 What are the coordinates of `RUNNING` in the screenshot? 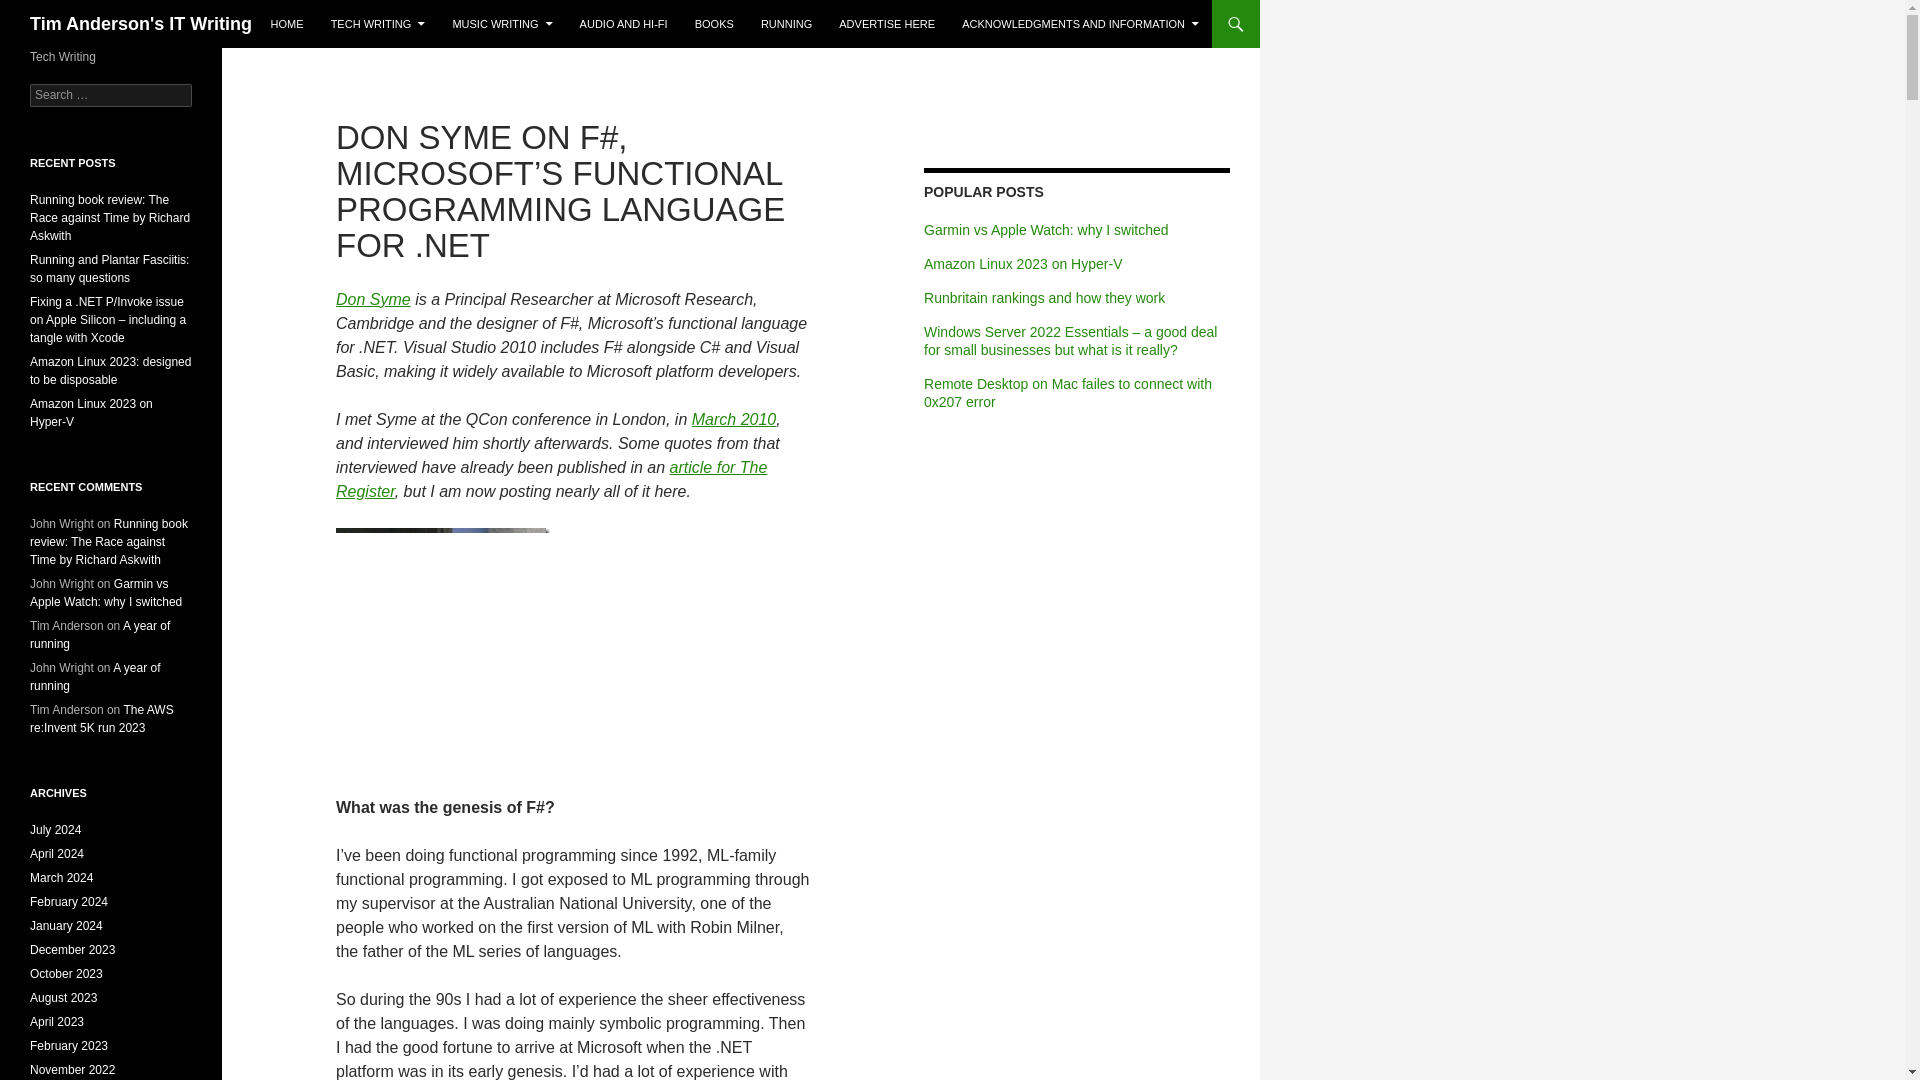 It's located at (786, 24).